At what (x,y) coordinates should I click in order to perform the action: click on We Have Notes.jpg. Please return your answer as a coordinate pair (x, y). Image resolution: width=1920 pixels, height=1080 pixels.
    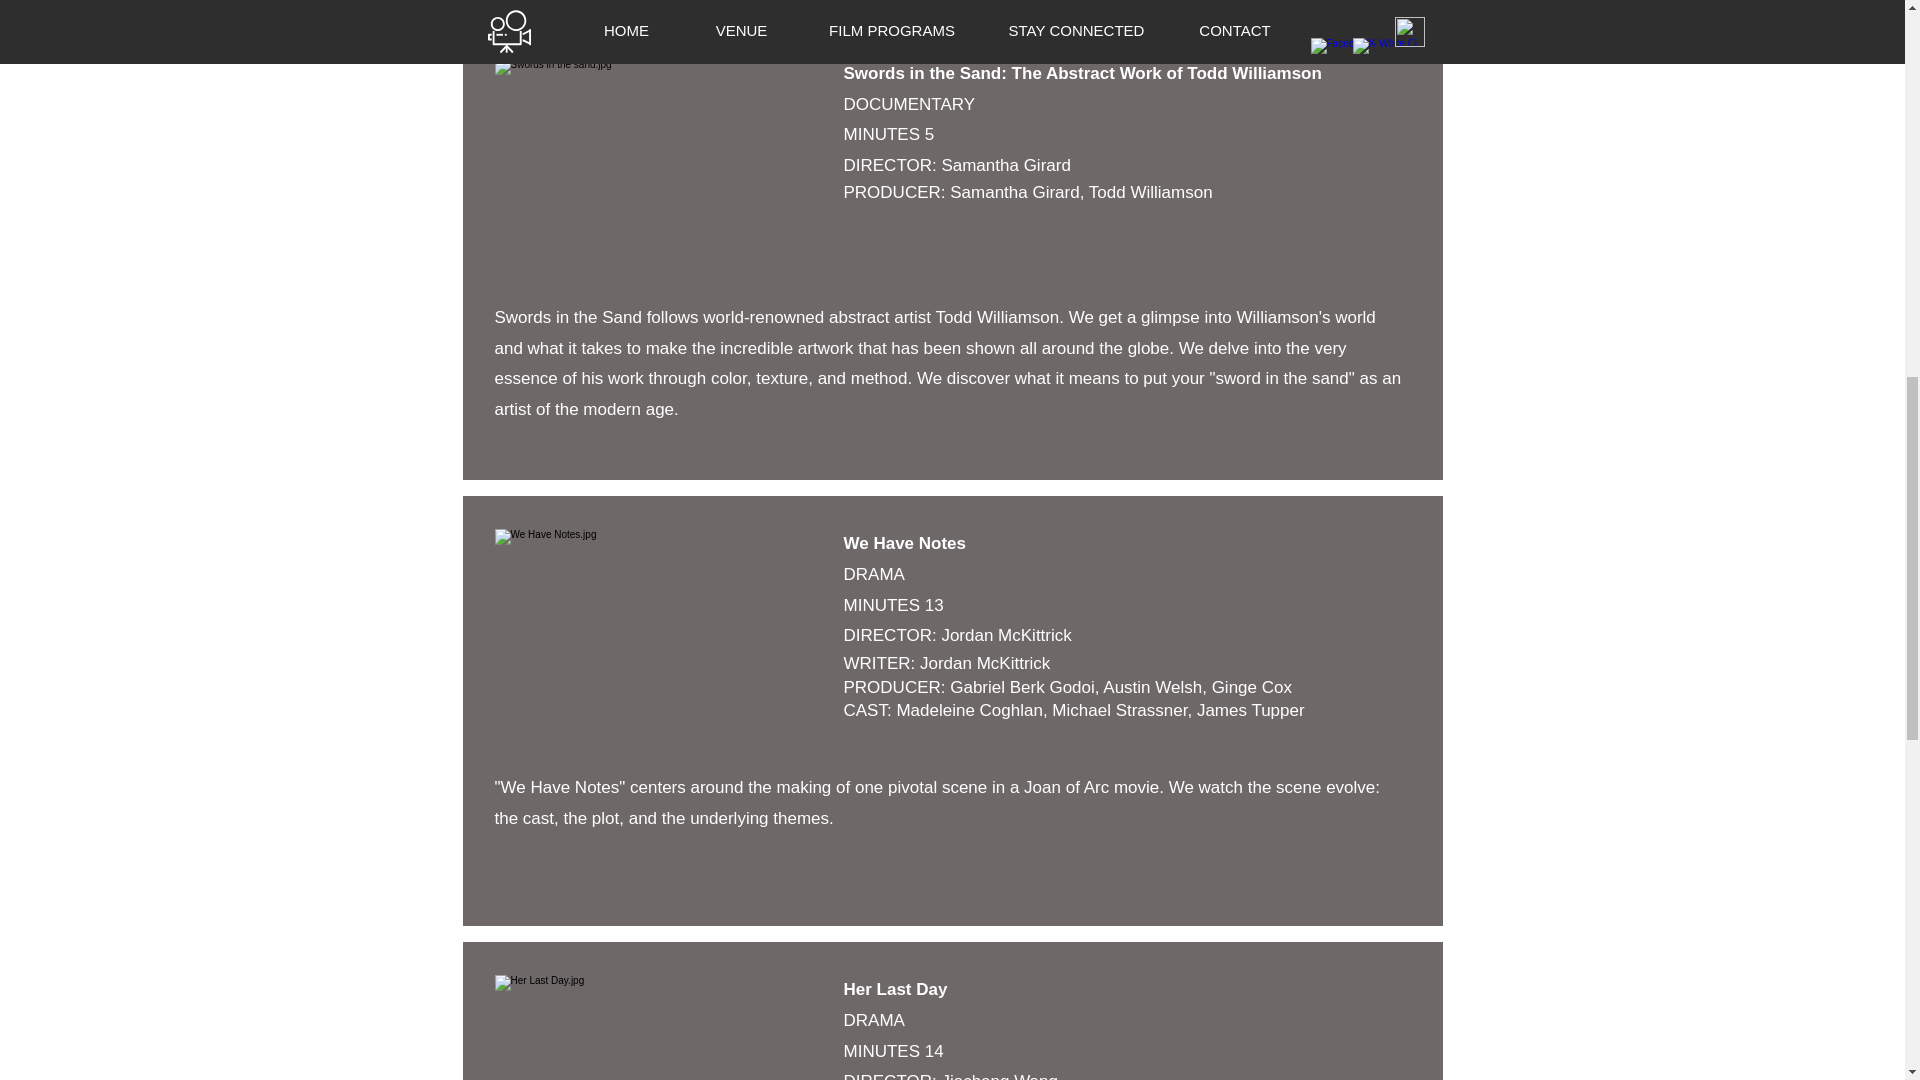
    Looking at the image, I should click on (657, 161).